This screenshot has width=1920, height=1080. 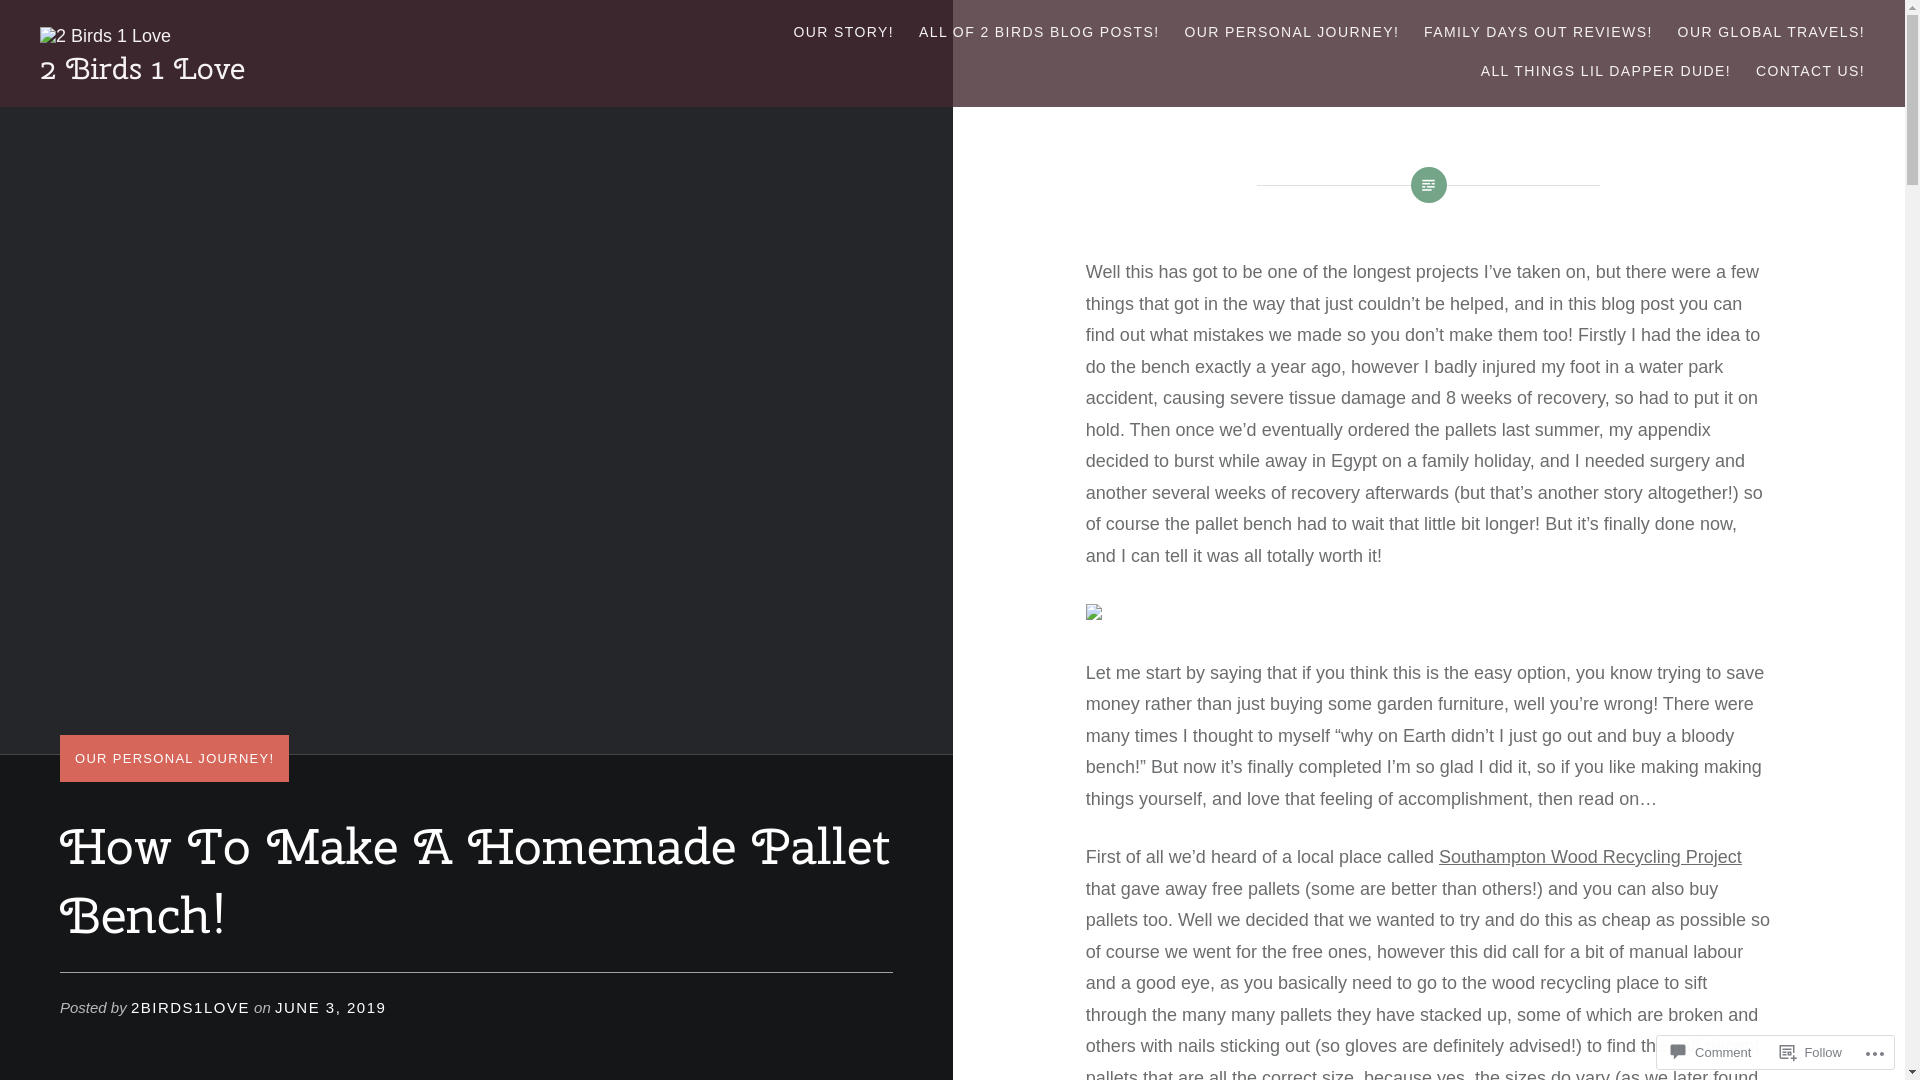 I want to click on 2BIRDS1LOVE, so click(x=190, y=1008).